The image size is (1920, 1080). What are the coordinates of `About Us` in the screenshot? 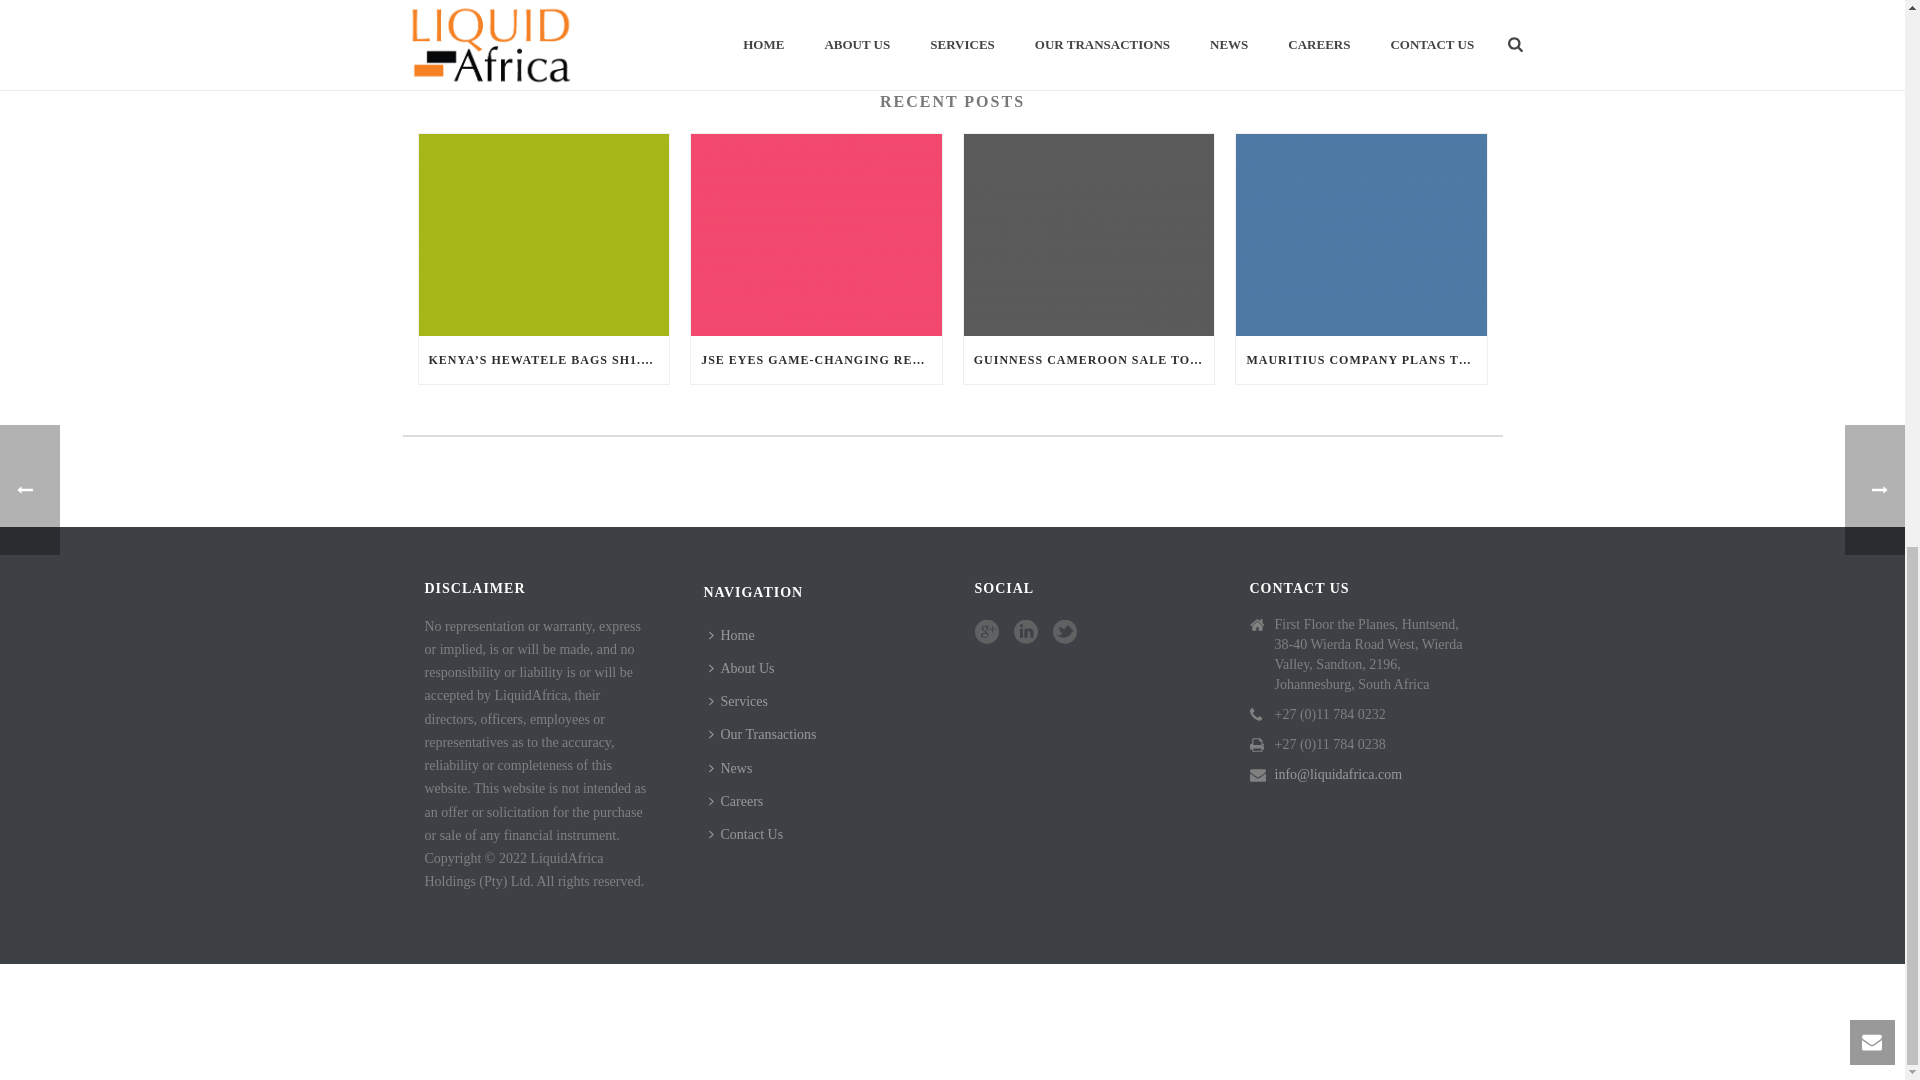 It's located at (746, 668).